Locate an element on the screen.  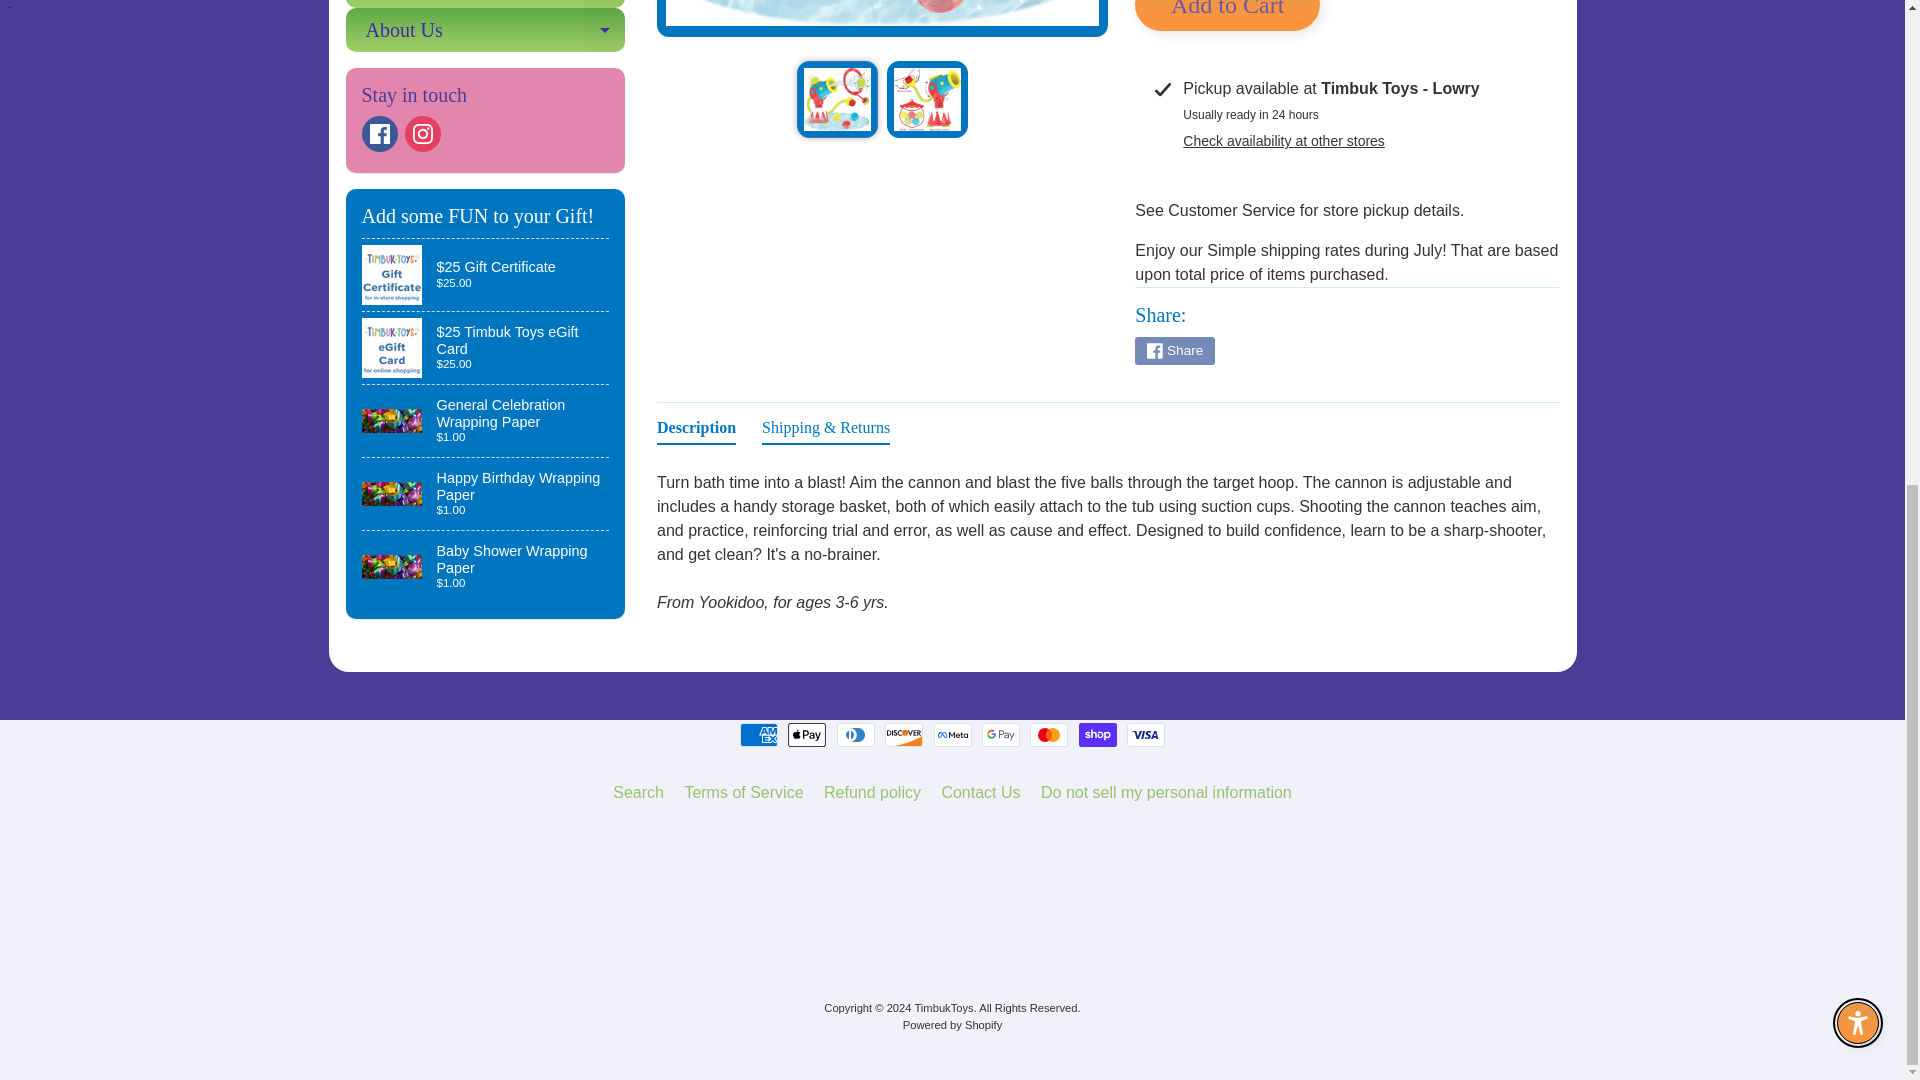
Google Pay is located at coordinates (1000, 734).